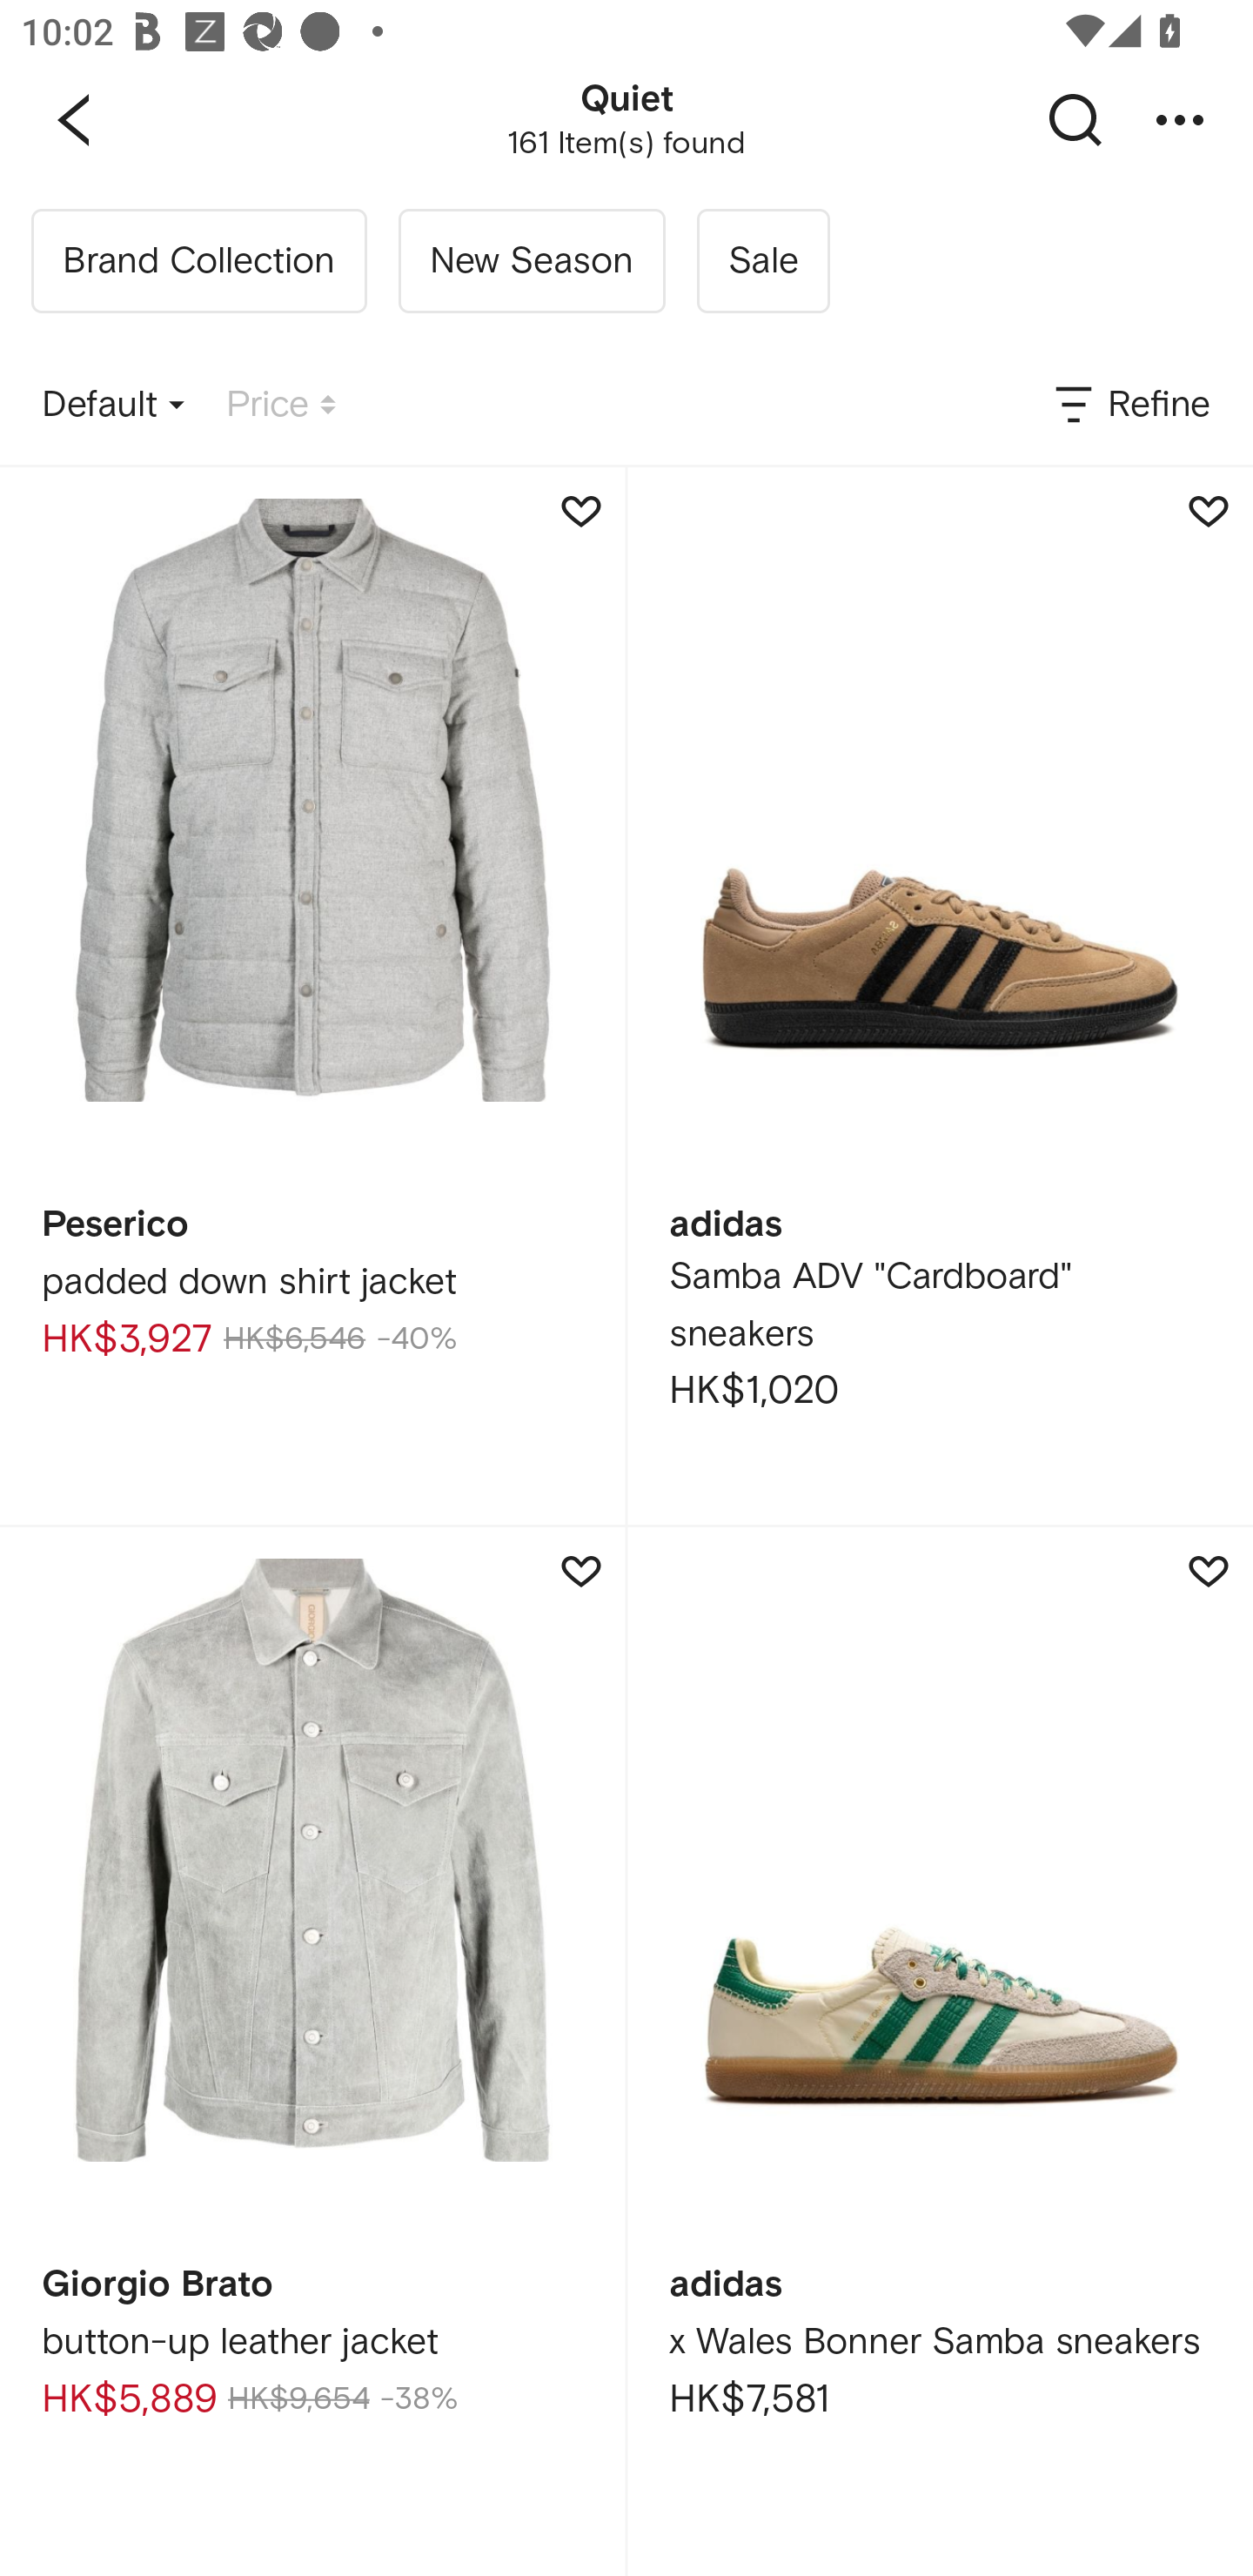 Image resolution: width=1253 pixels, height=2576 pixels. What do you see at coordinates (940, 2052) in the screenshot?
I see `adidas x Wales Bonner Samba sneakers HK$7,581` at bounding box center [940, 2052].